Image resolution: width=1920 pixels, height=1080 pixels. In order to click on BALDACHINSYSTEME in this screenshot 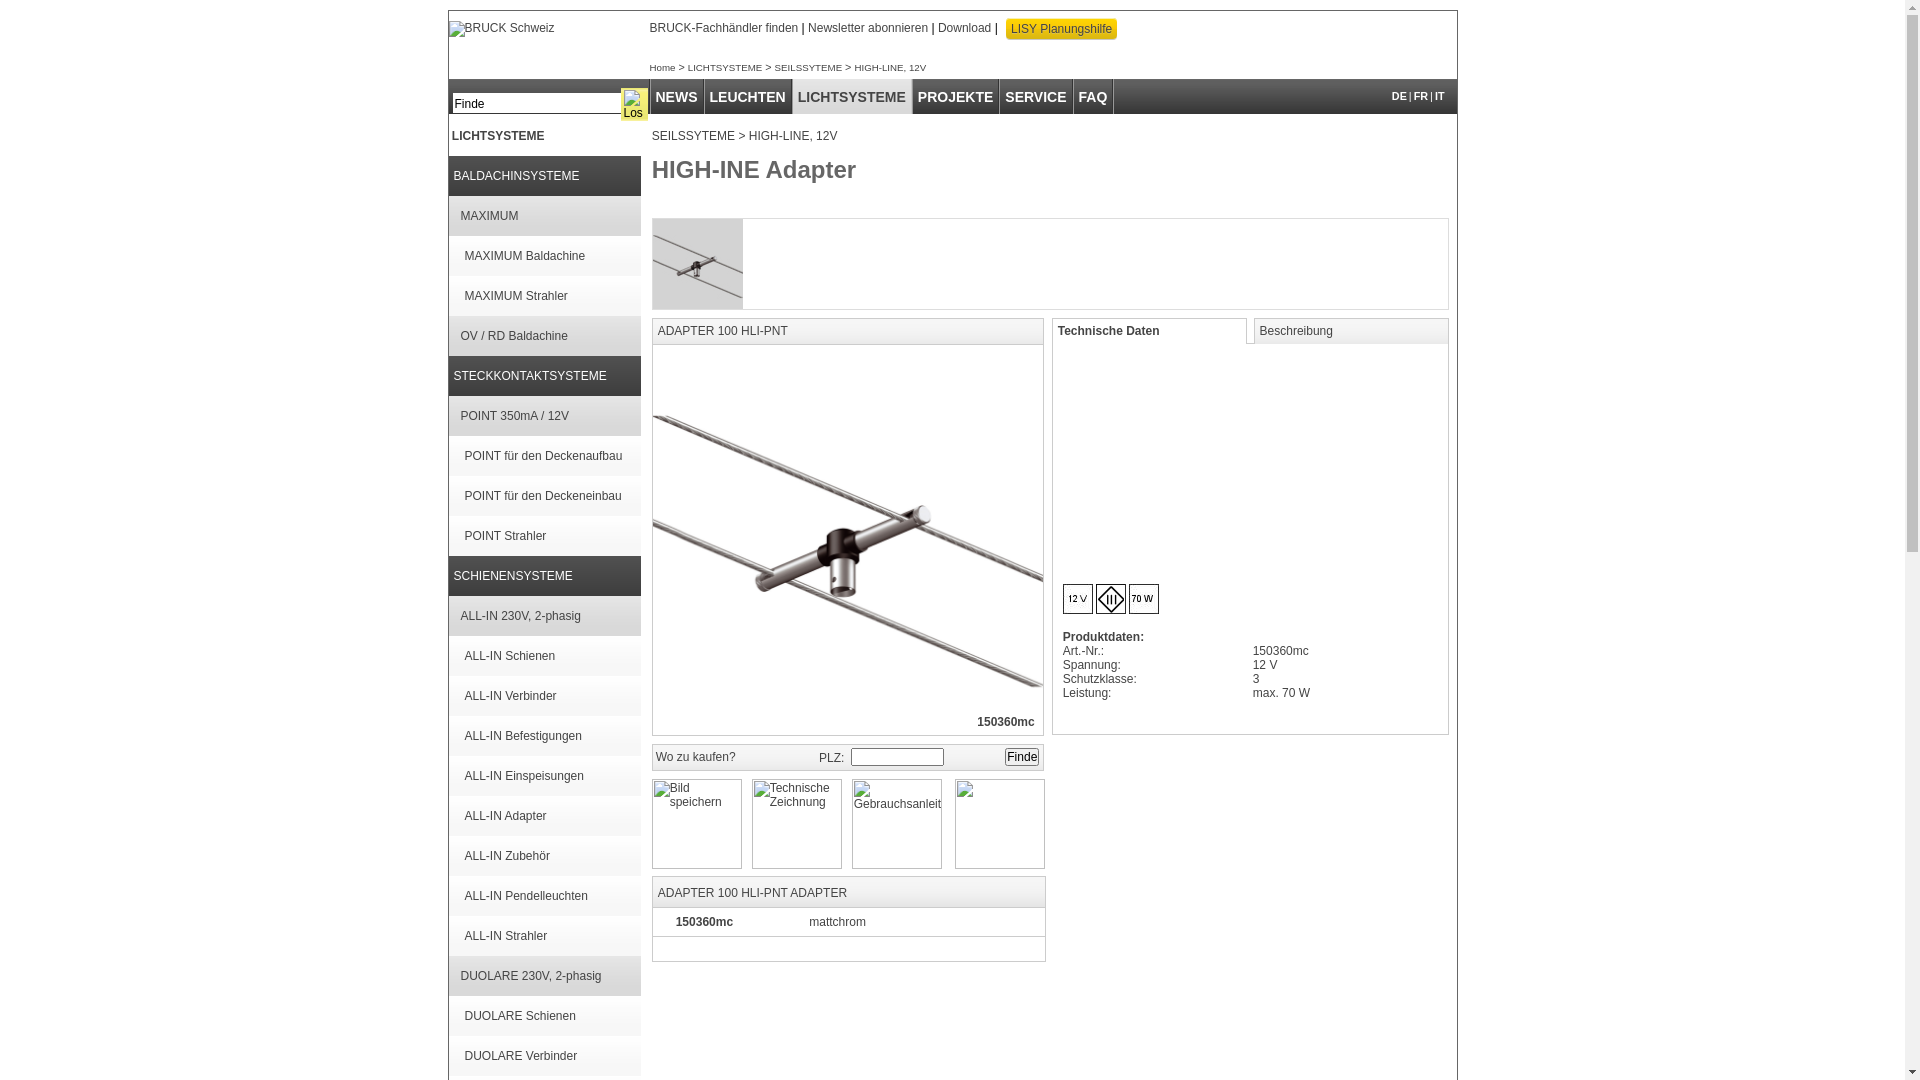, I will do `click(517, 176)`.